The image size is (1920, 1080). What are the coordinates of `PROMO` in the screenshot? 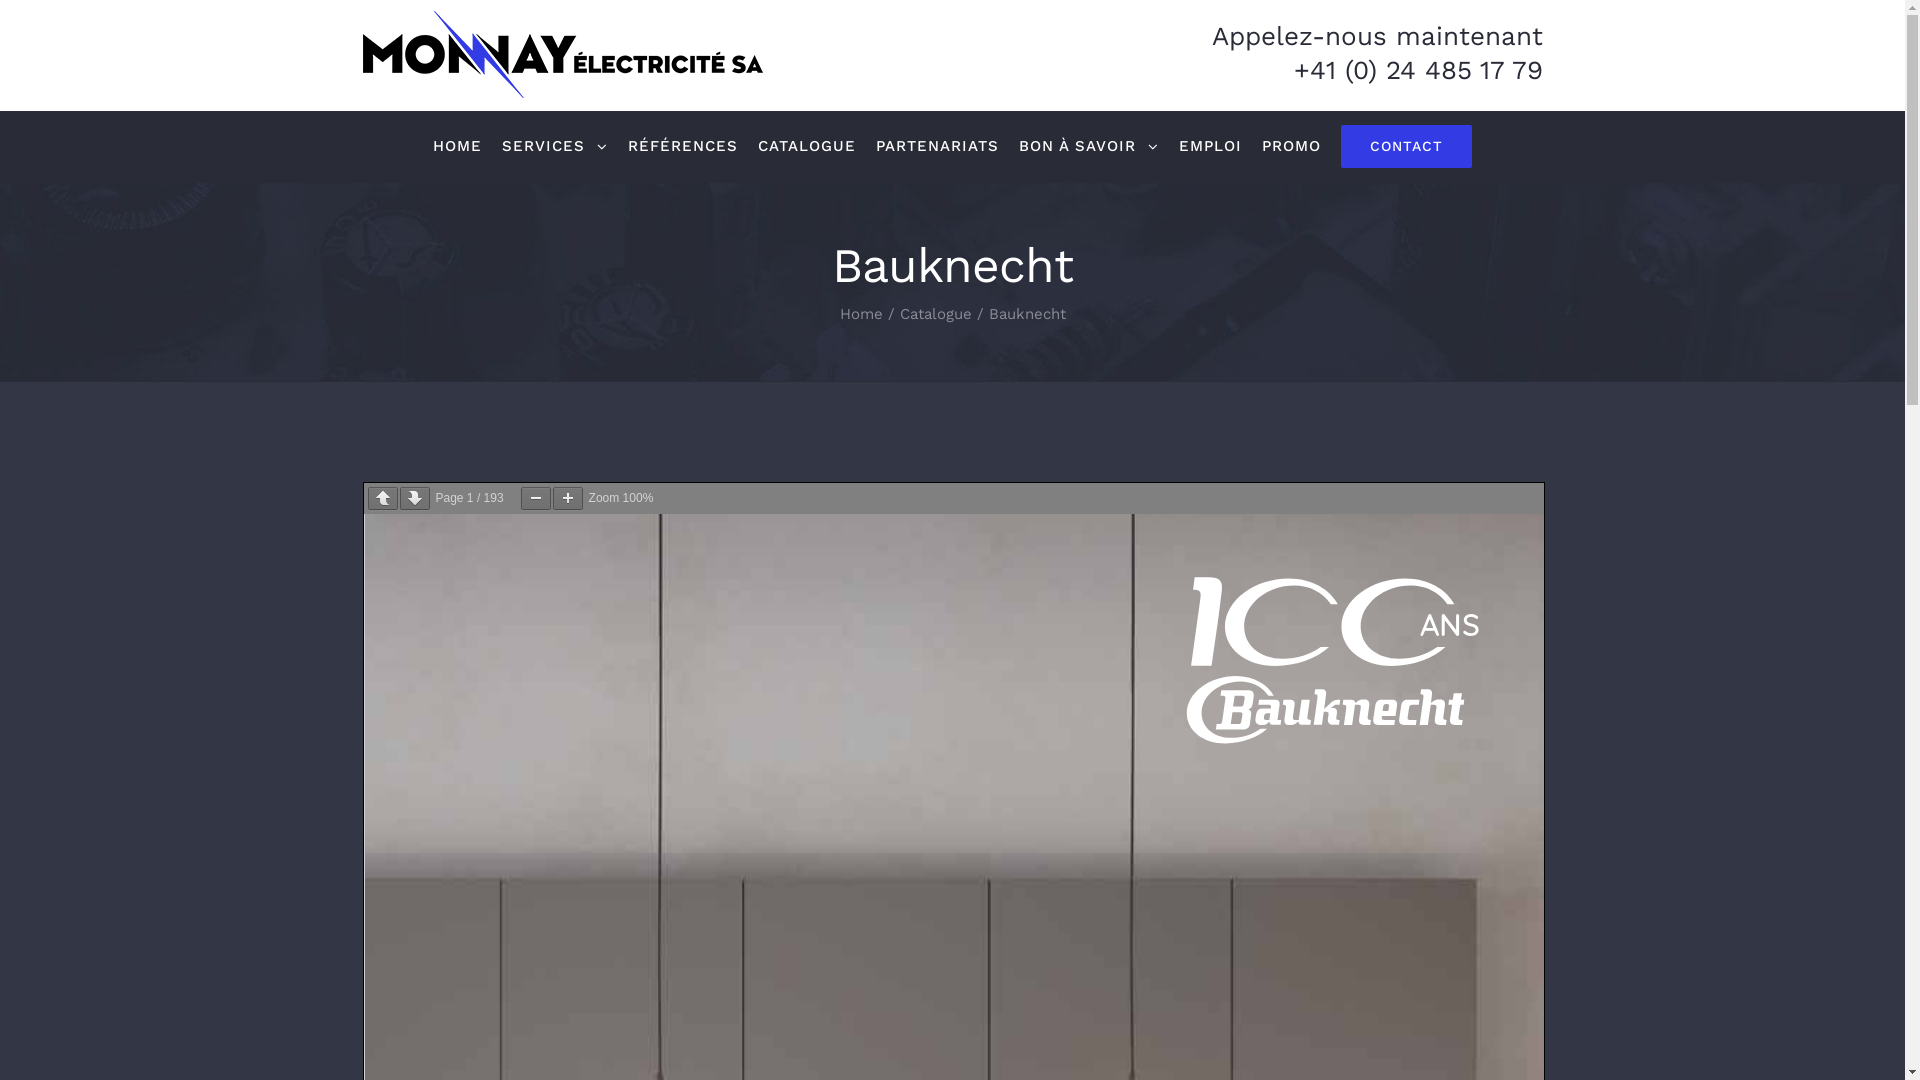 It's located at (1292, 146).